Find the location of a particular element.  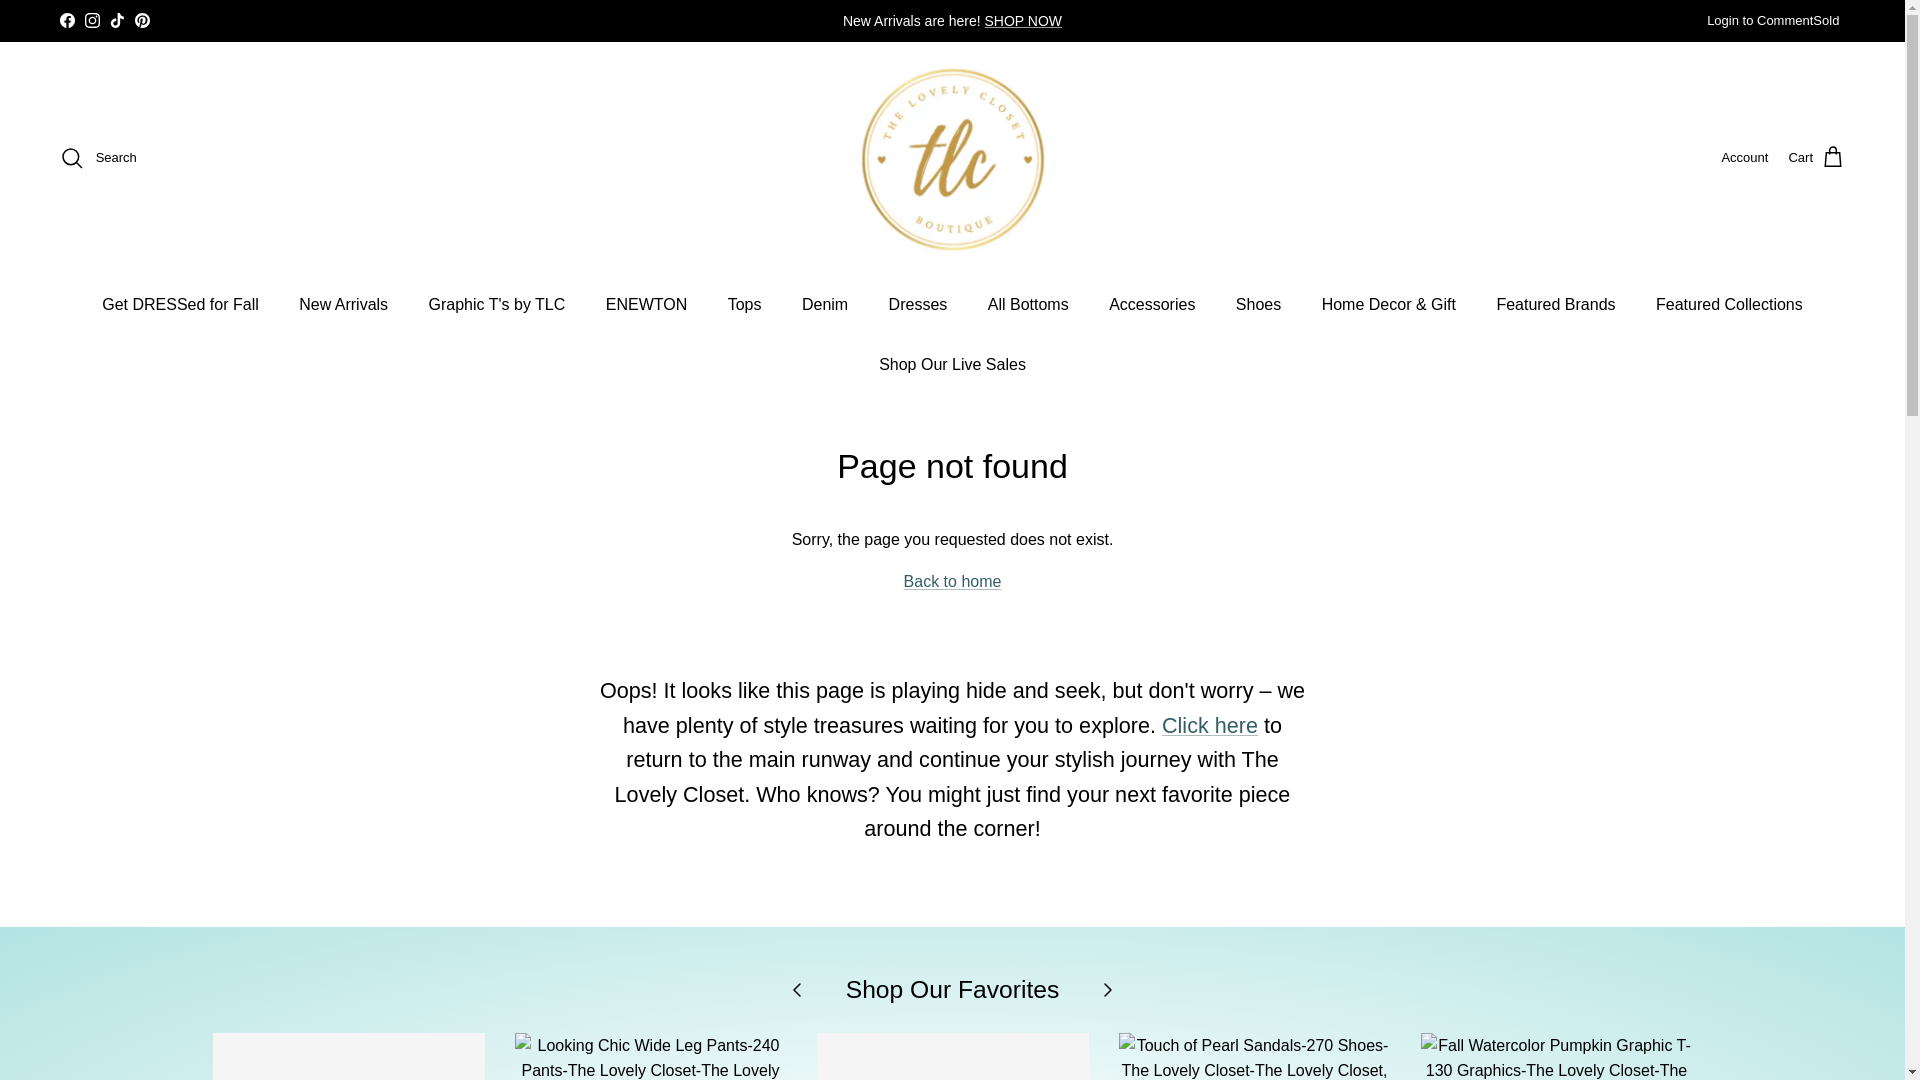

Dresses is located at coordinates (918, 304).